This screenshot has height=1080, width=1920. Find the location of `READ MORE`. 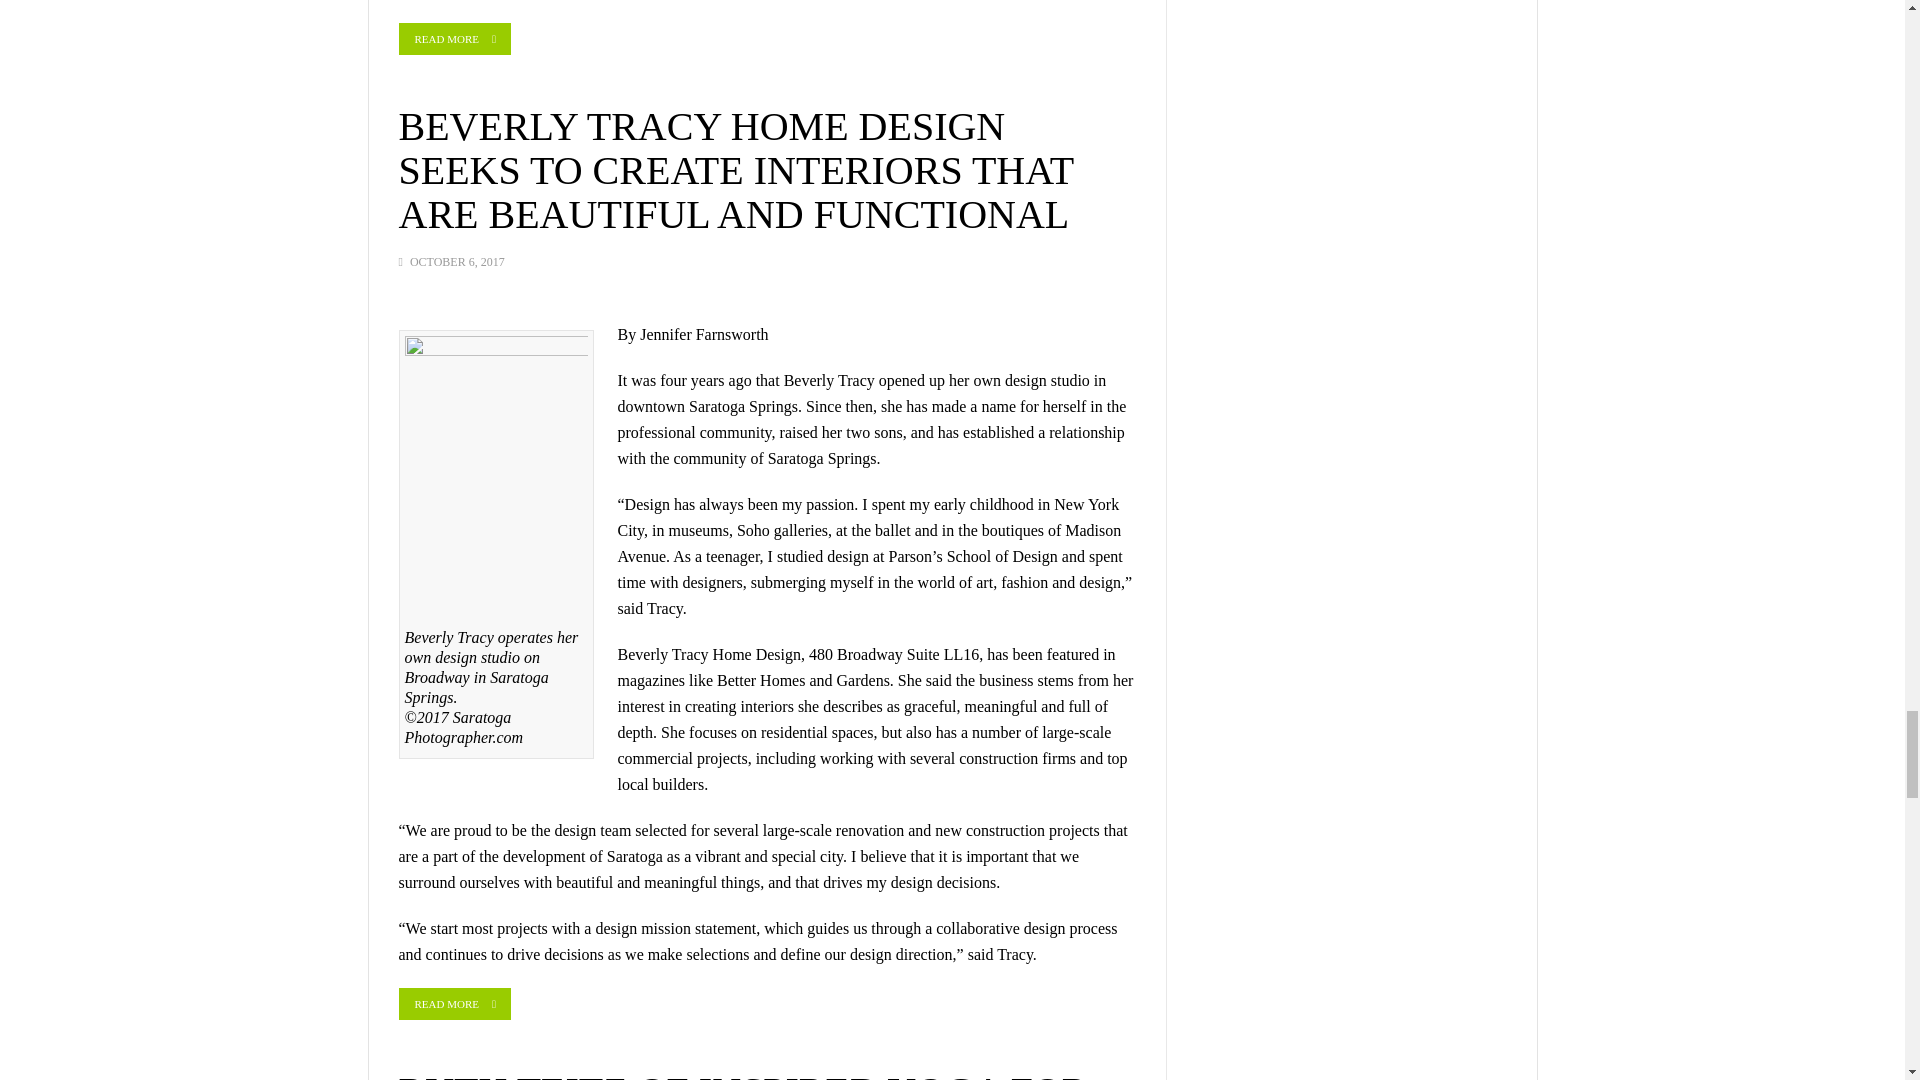

READ MORE is located at coordinates (454, 38).